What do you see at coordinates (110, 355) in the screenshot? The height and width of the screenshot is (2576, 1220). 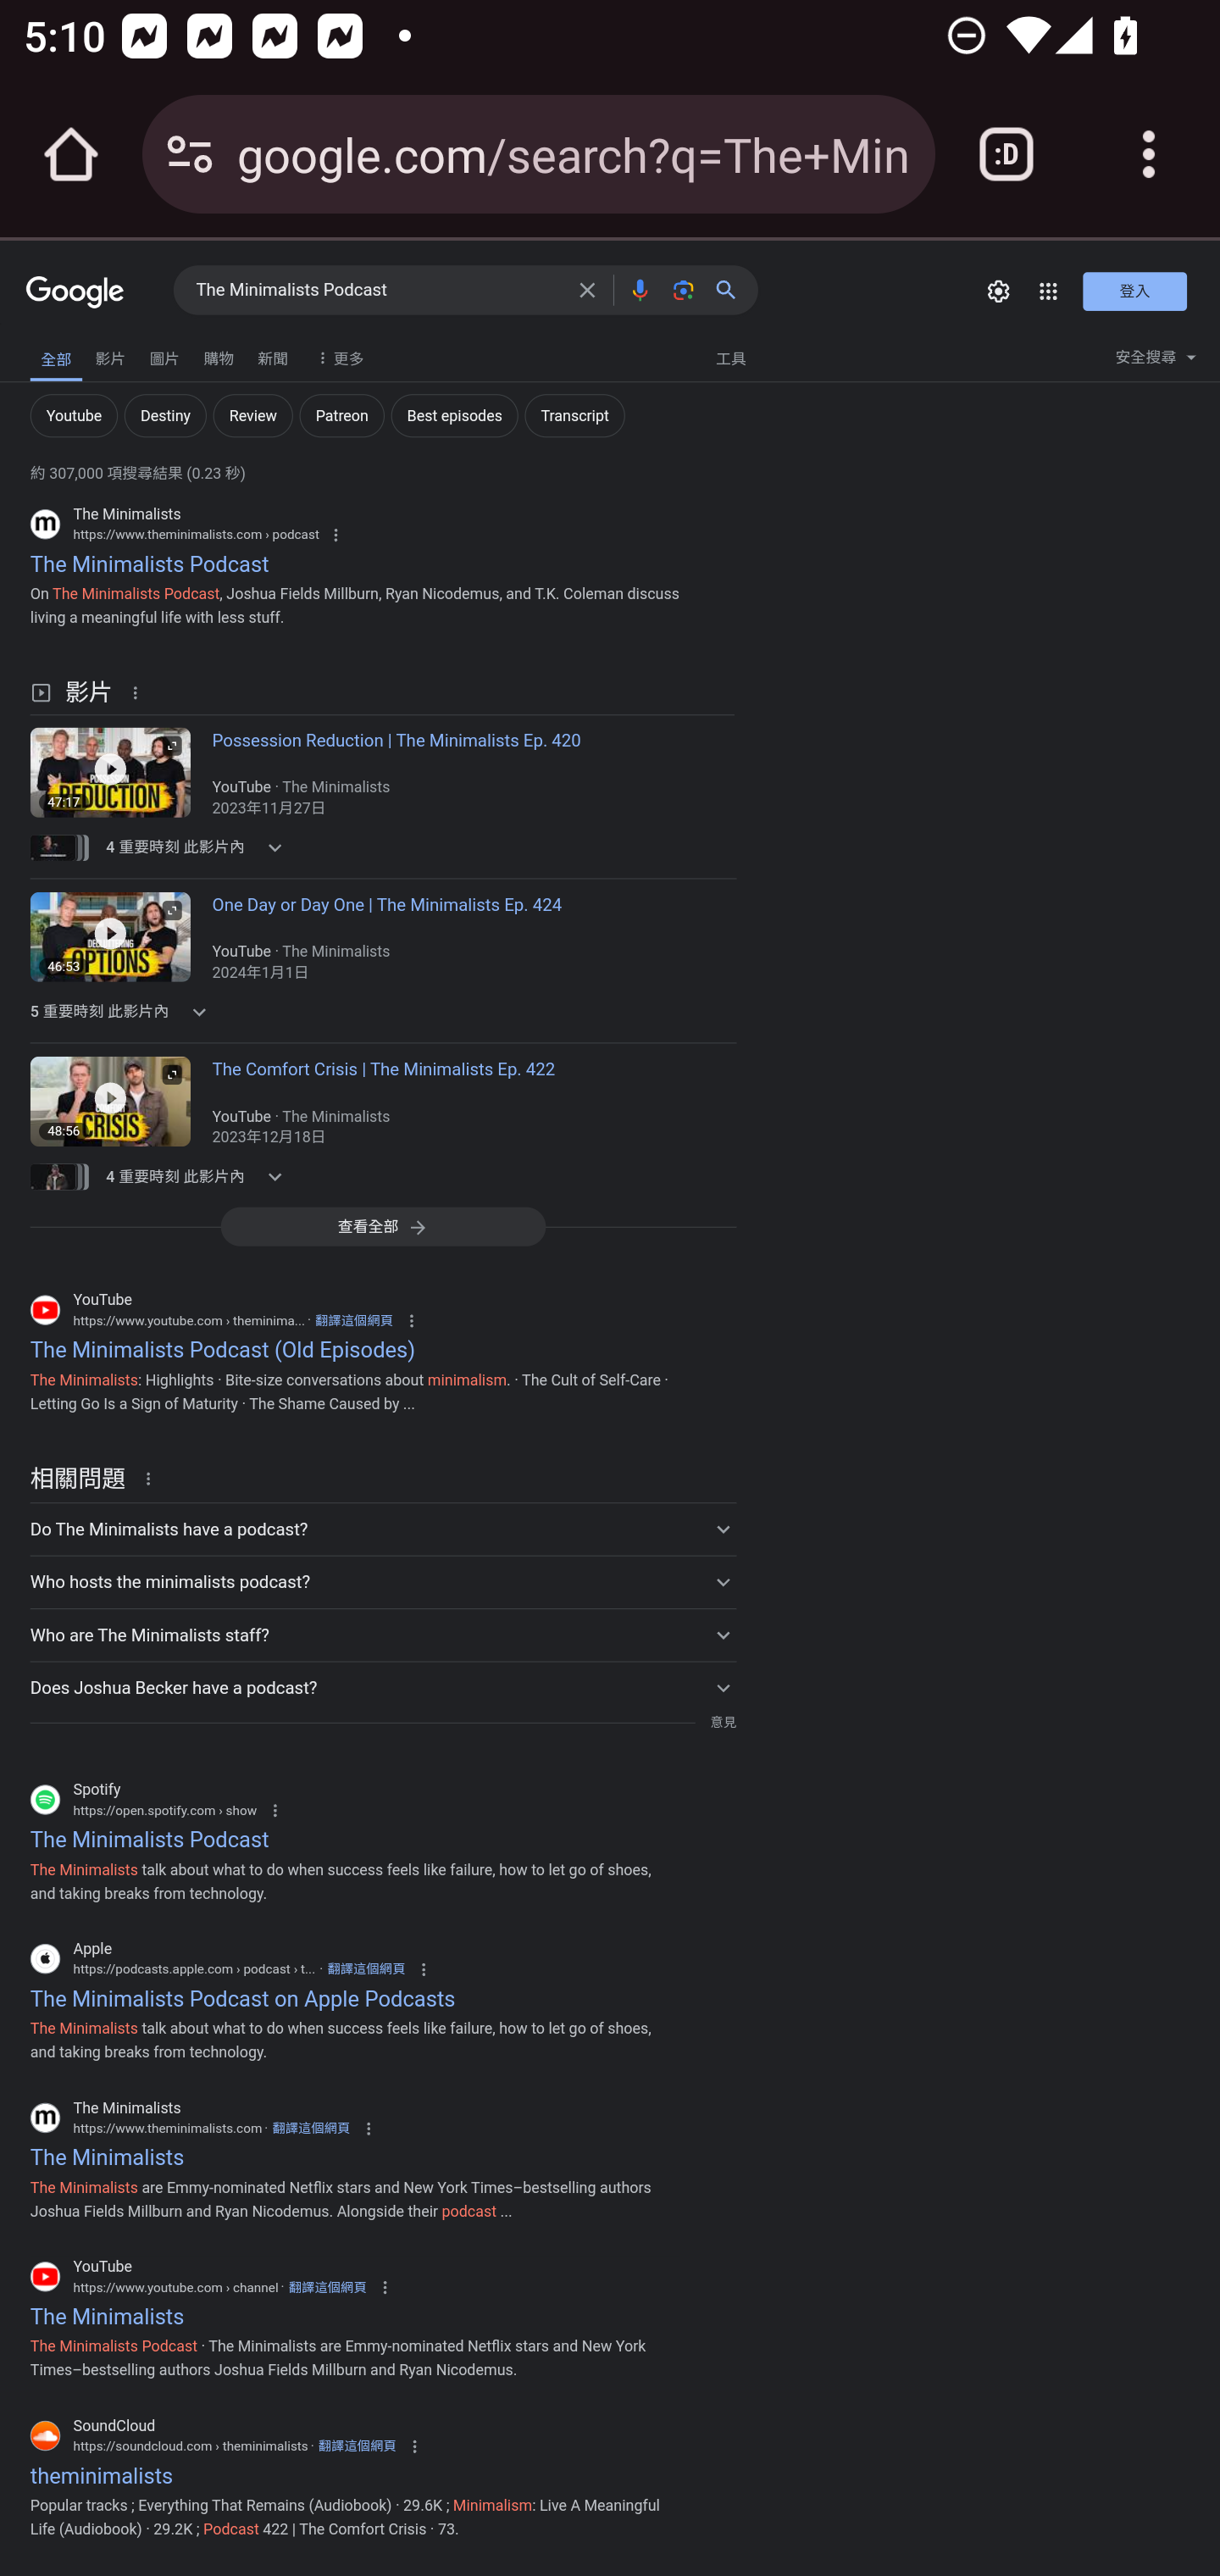 I see `影片` at bounding box center [110, 355].